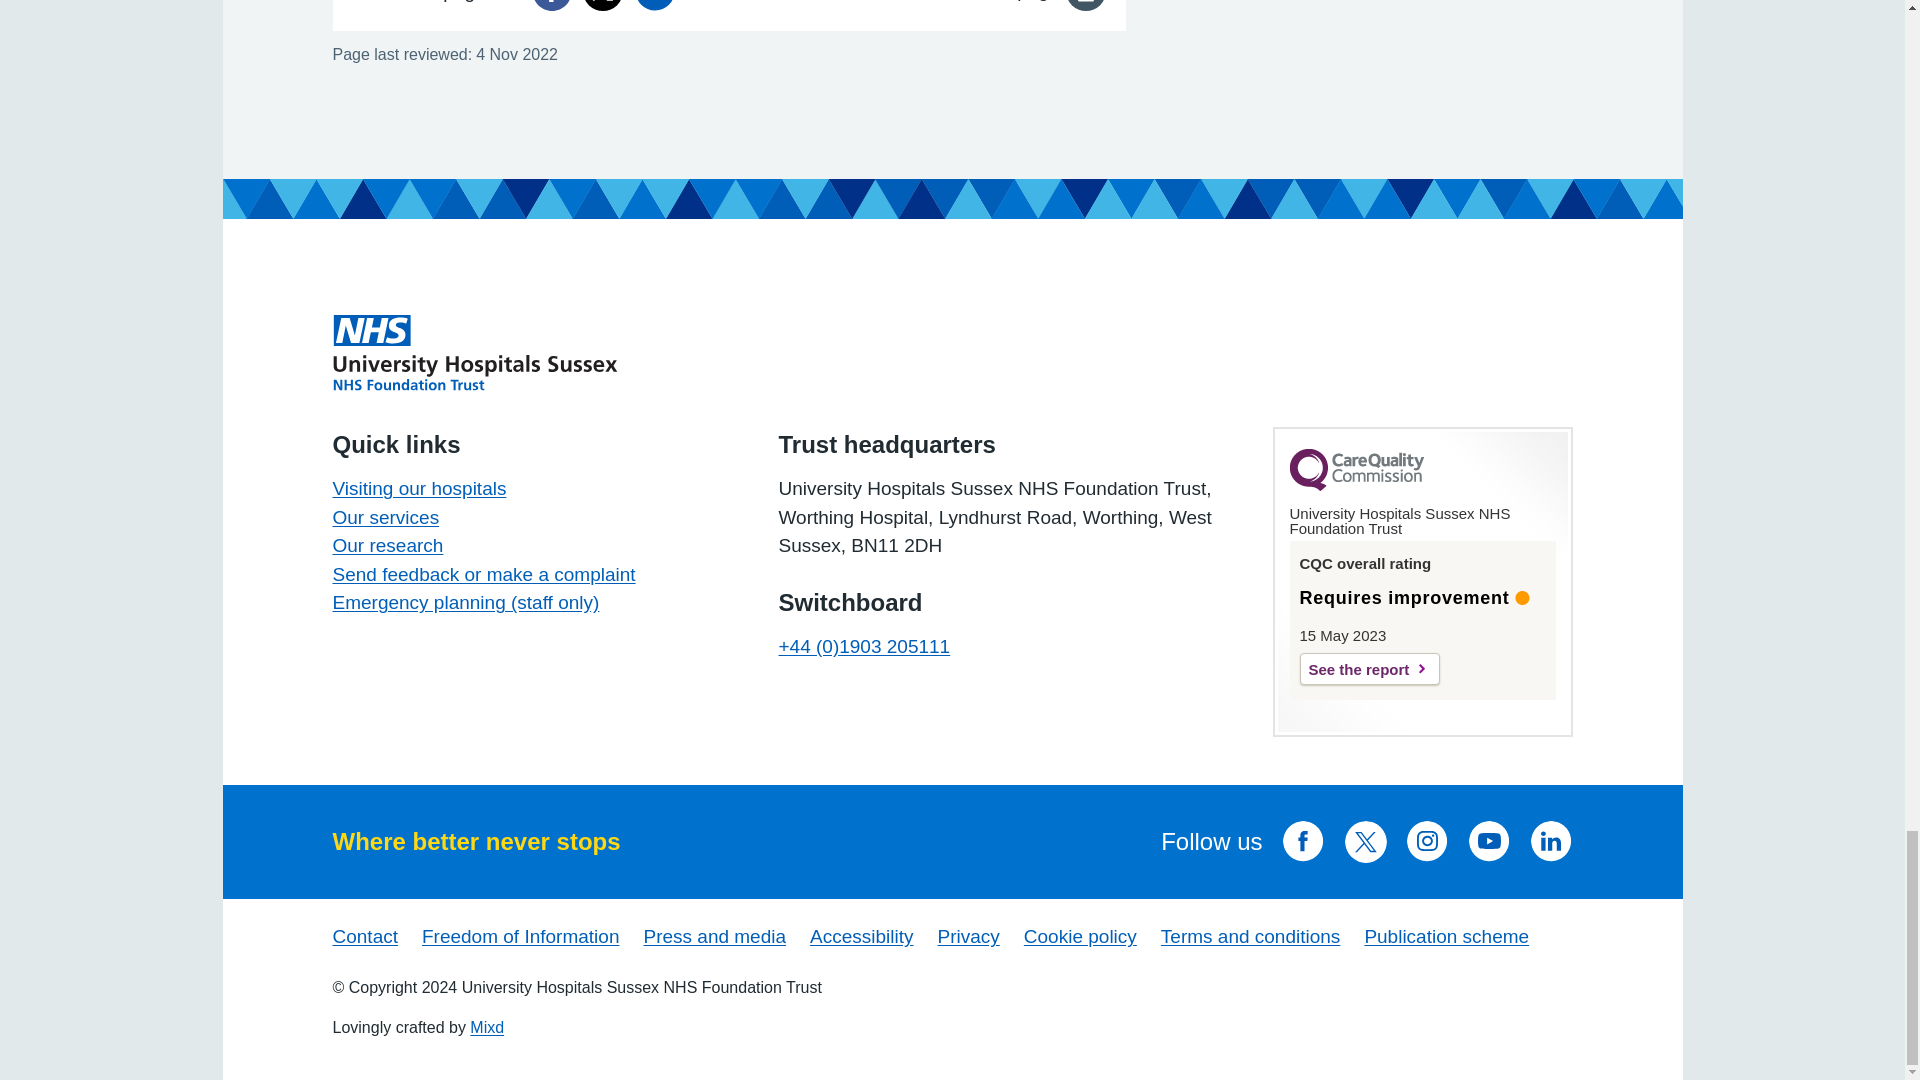 Image resolution: width=1920 pixels, height=1080 pixels. Describe the element at coordinates (474, 352) in the screenshot. I see `Excellence as our standard` at that location.